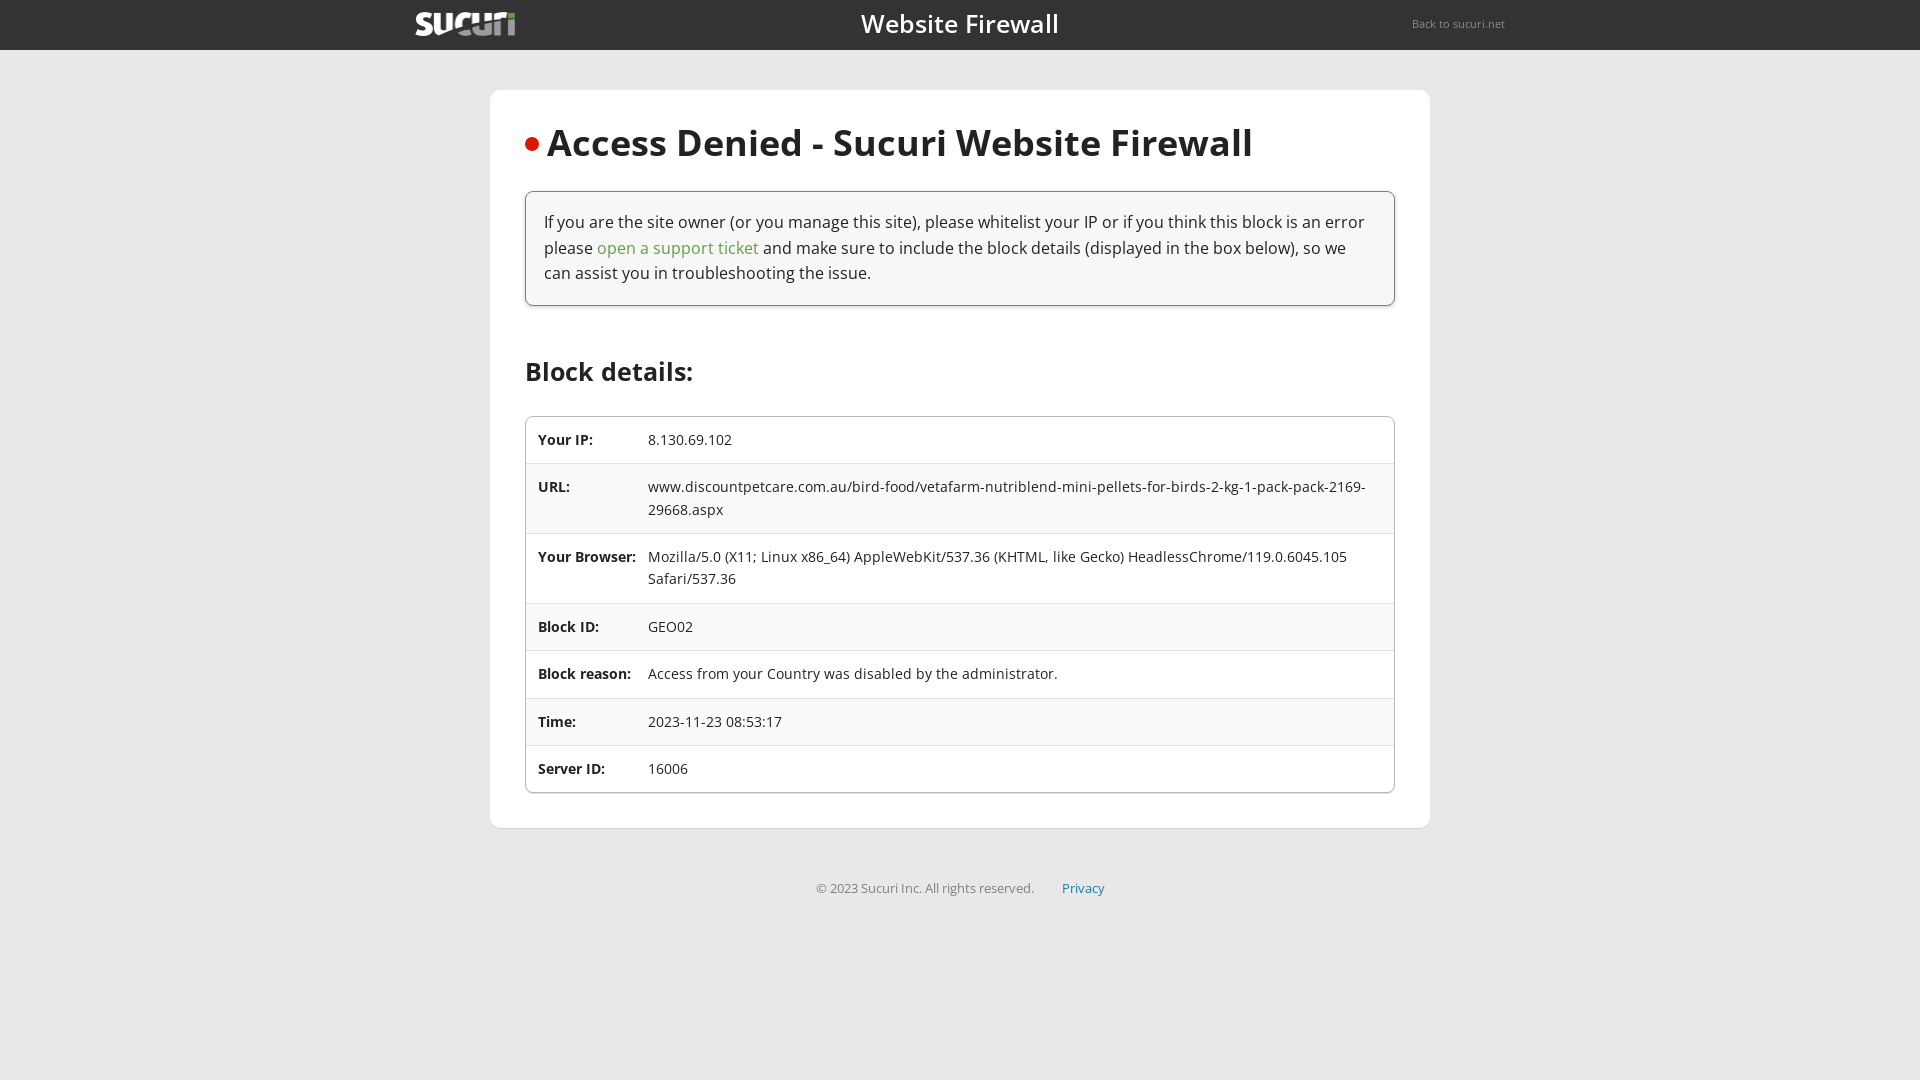  I want to click on Privacy, so click(1084, 888).